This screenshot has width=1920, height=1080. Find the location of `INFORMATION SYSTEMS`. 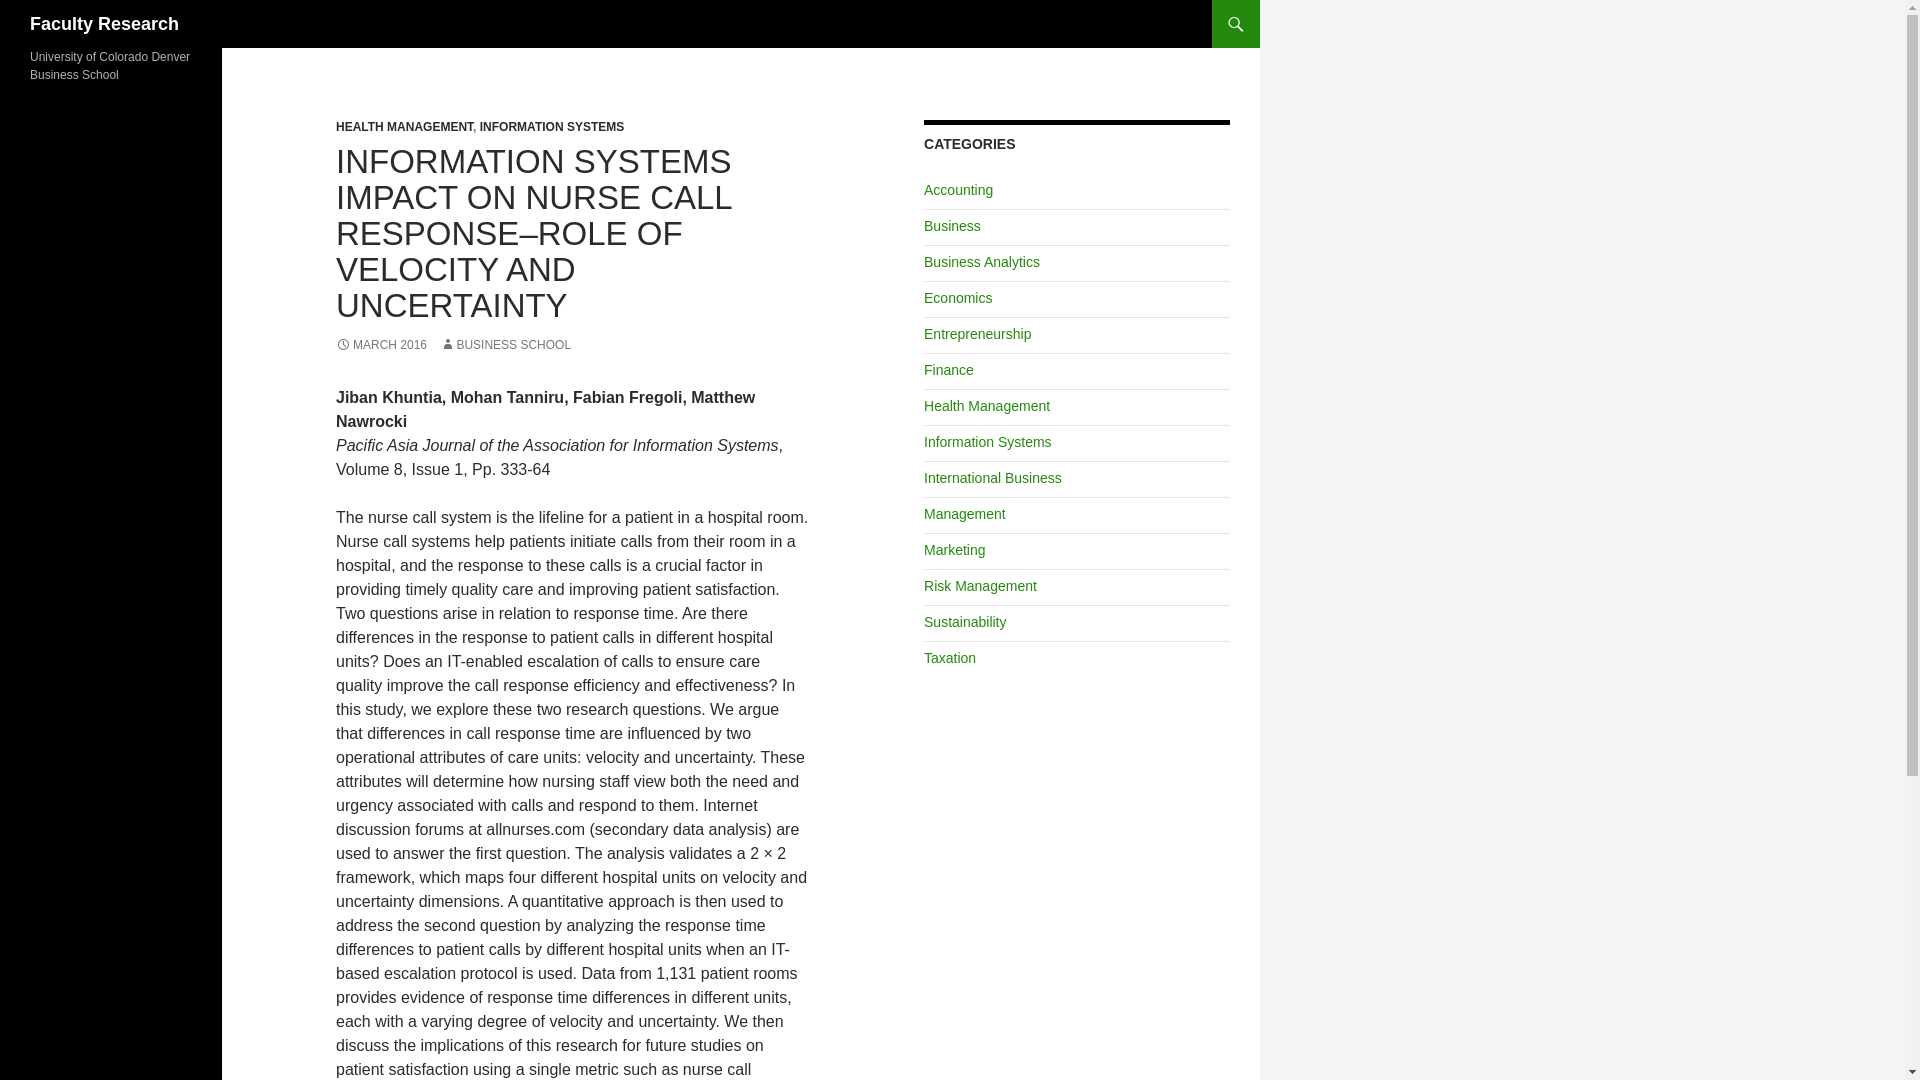

INFORMATION SYSTEMS is located at coordinates (552, 126).